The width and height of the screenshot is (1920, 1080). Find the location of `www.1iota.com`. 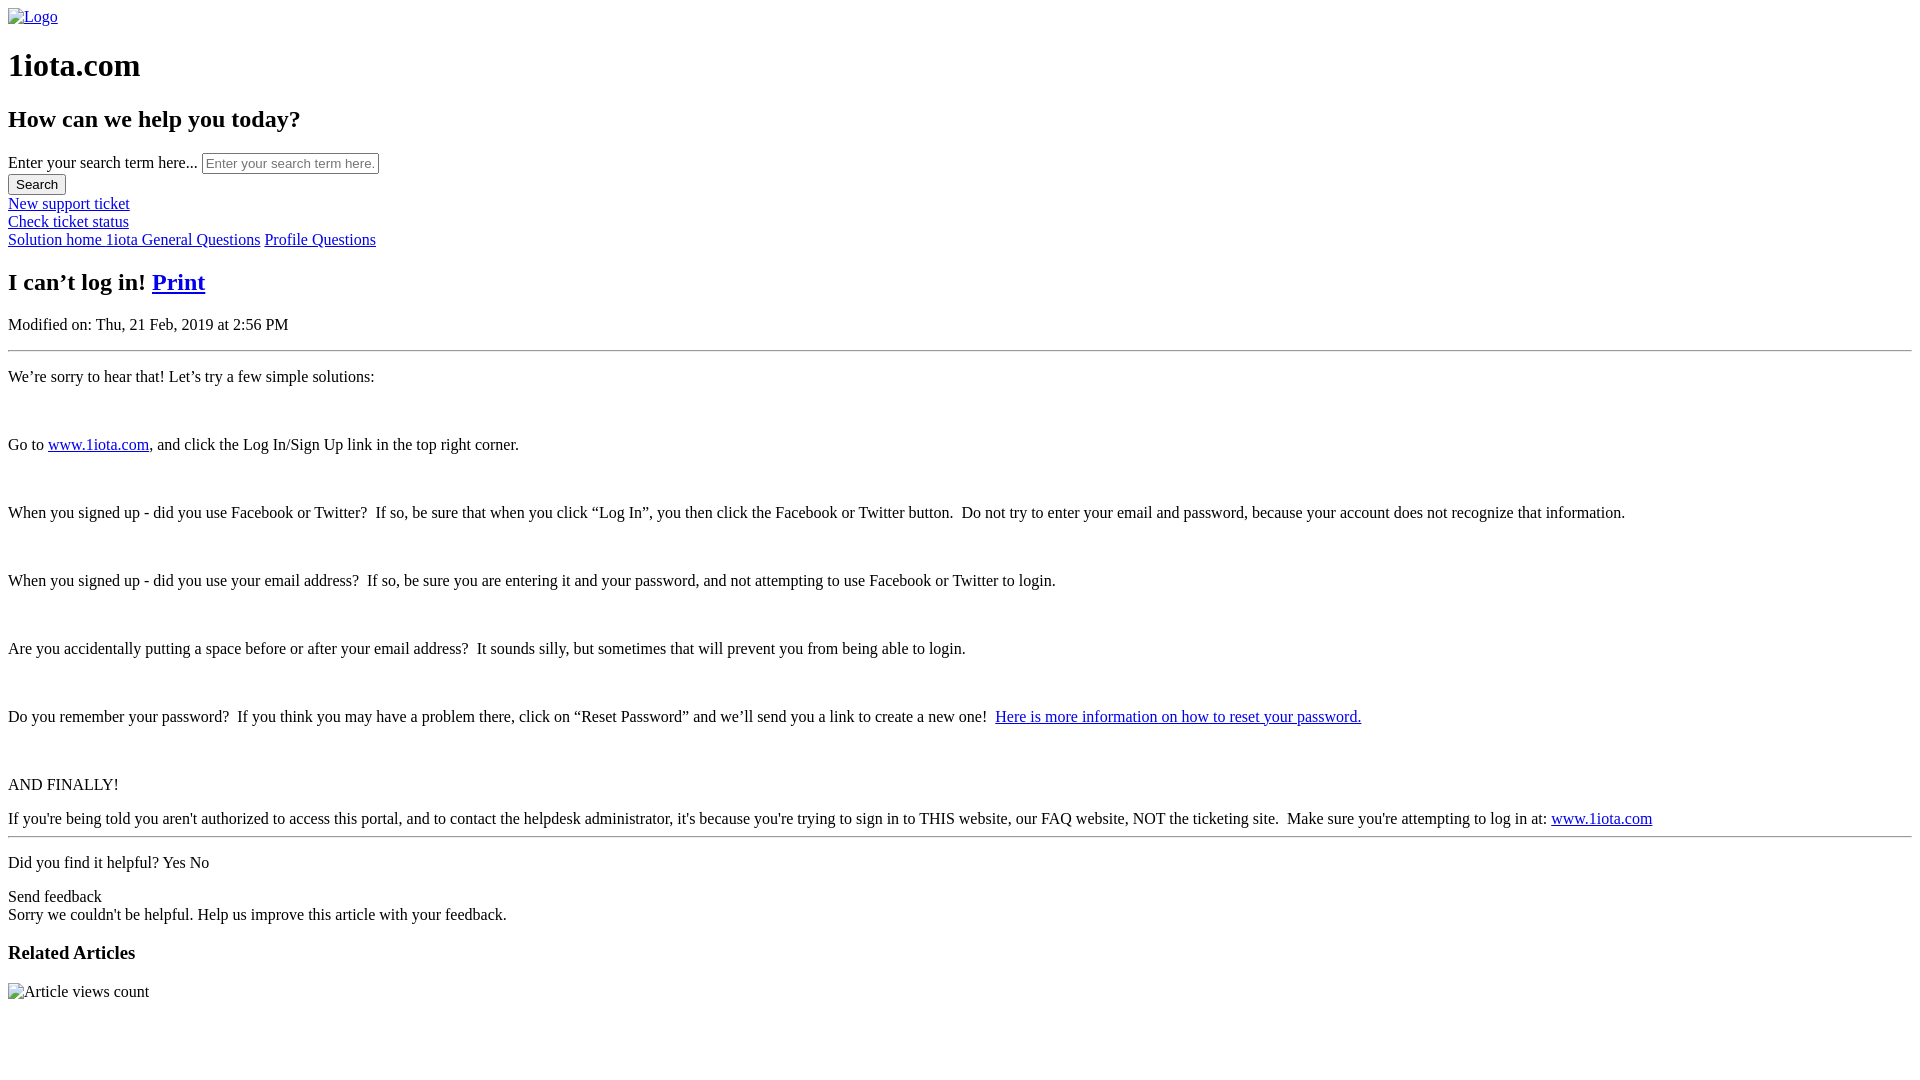

www.1iota.com is located at coordinates (1602, 818).